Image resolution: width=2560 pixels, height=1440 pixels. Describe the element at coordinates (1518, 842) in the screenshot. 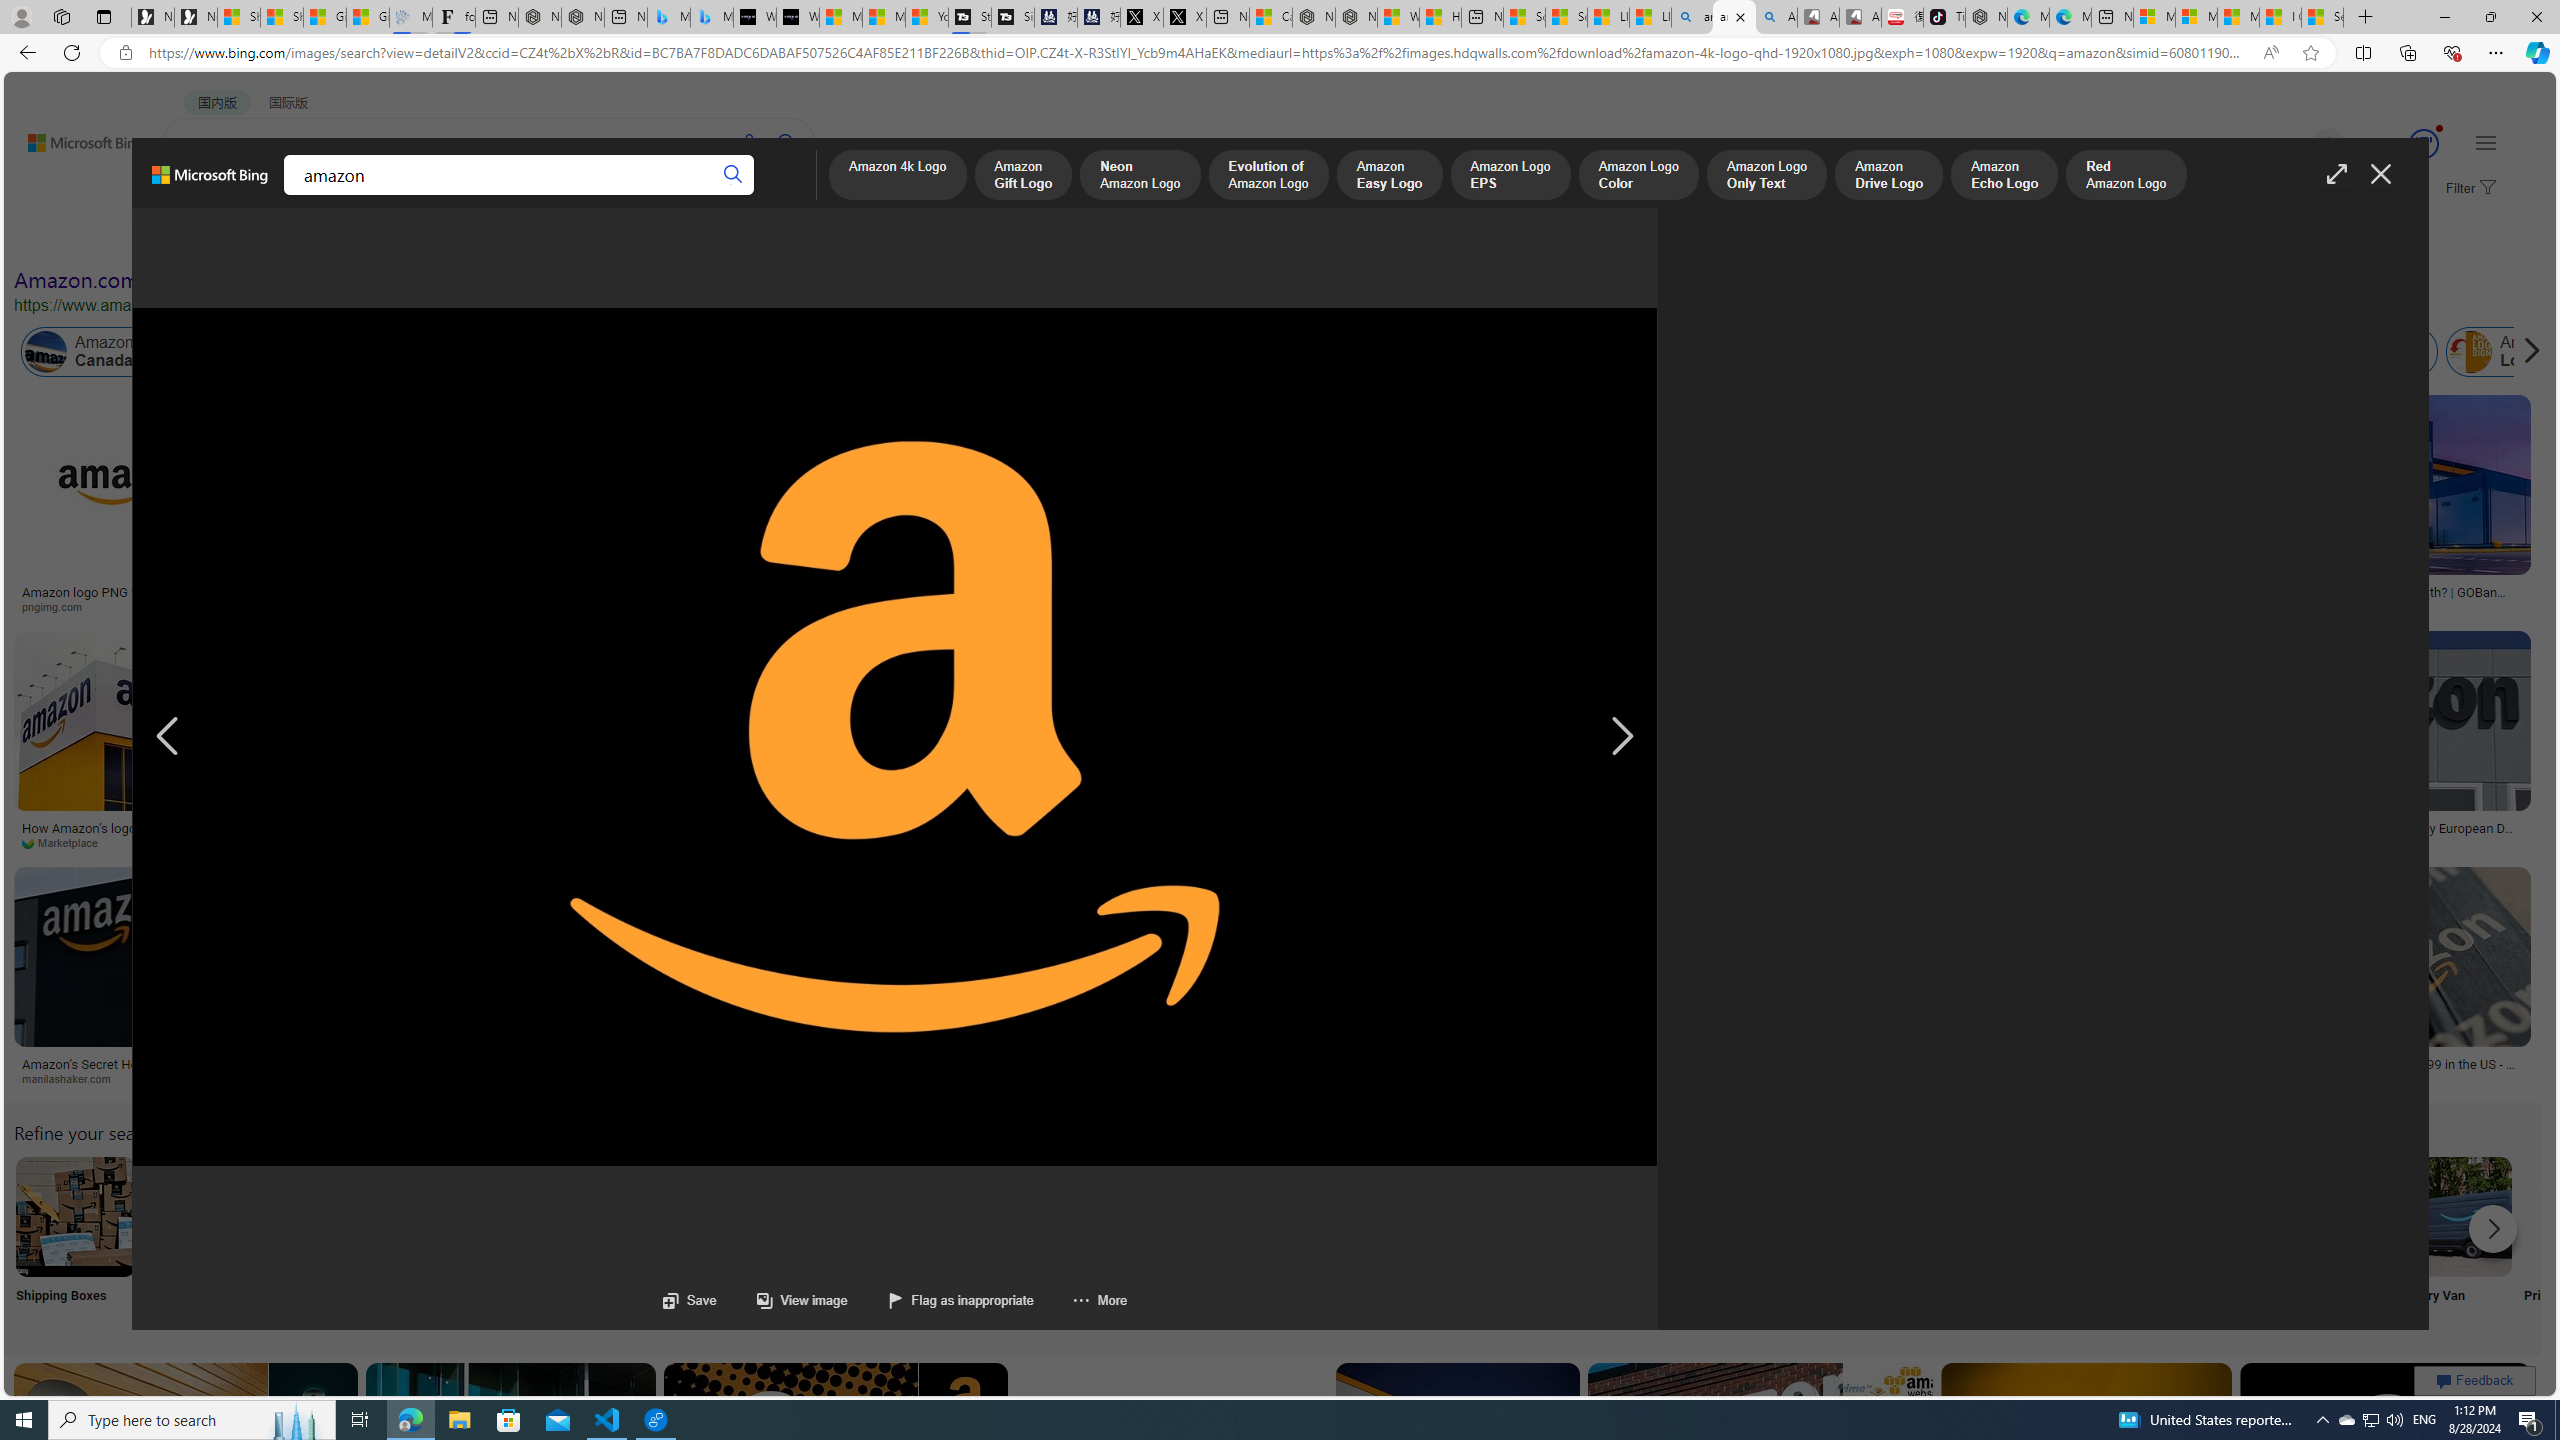

I see `PC World` at that location.